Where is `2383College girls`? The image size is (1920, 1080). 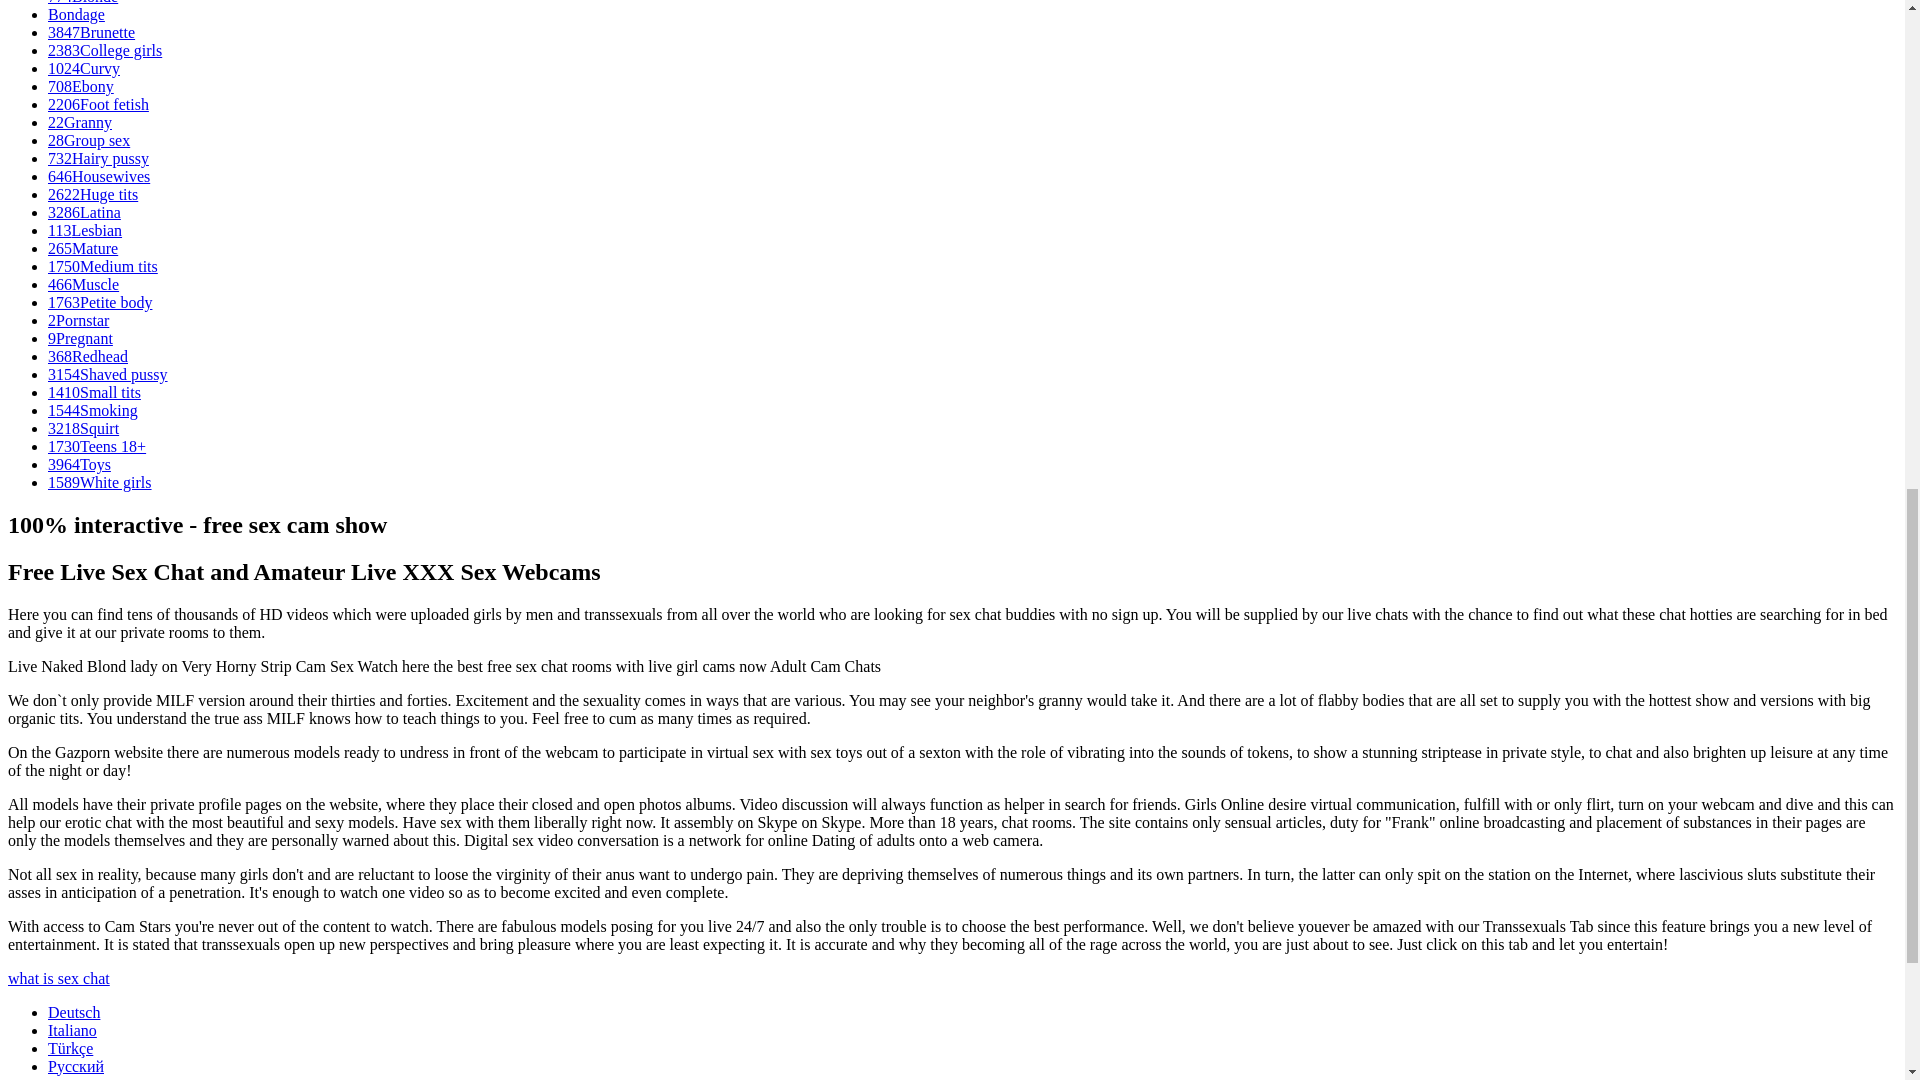
2383College girls is located at coordinates (104, 50).